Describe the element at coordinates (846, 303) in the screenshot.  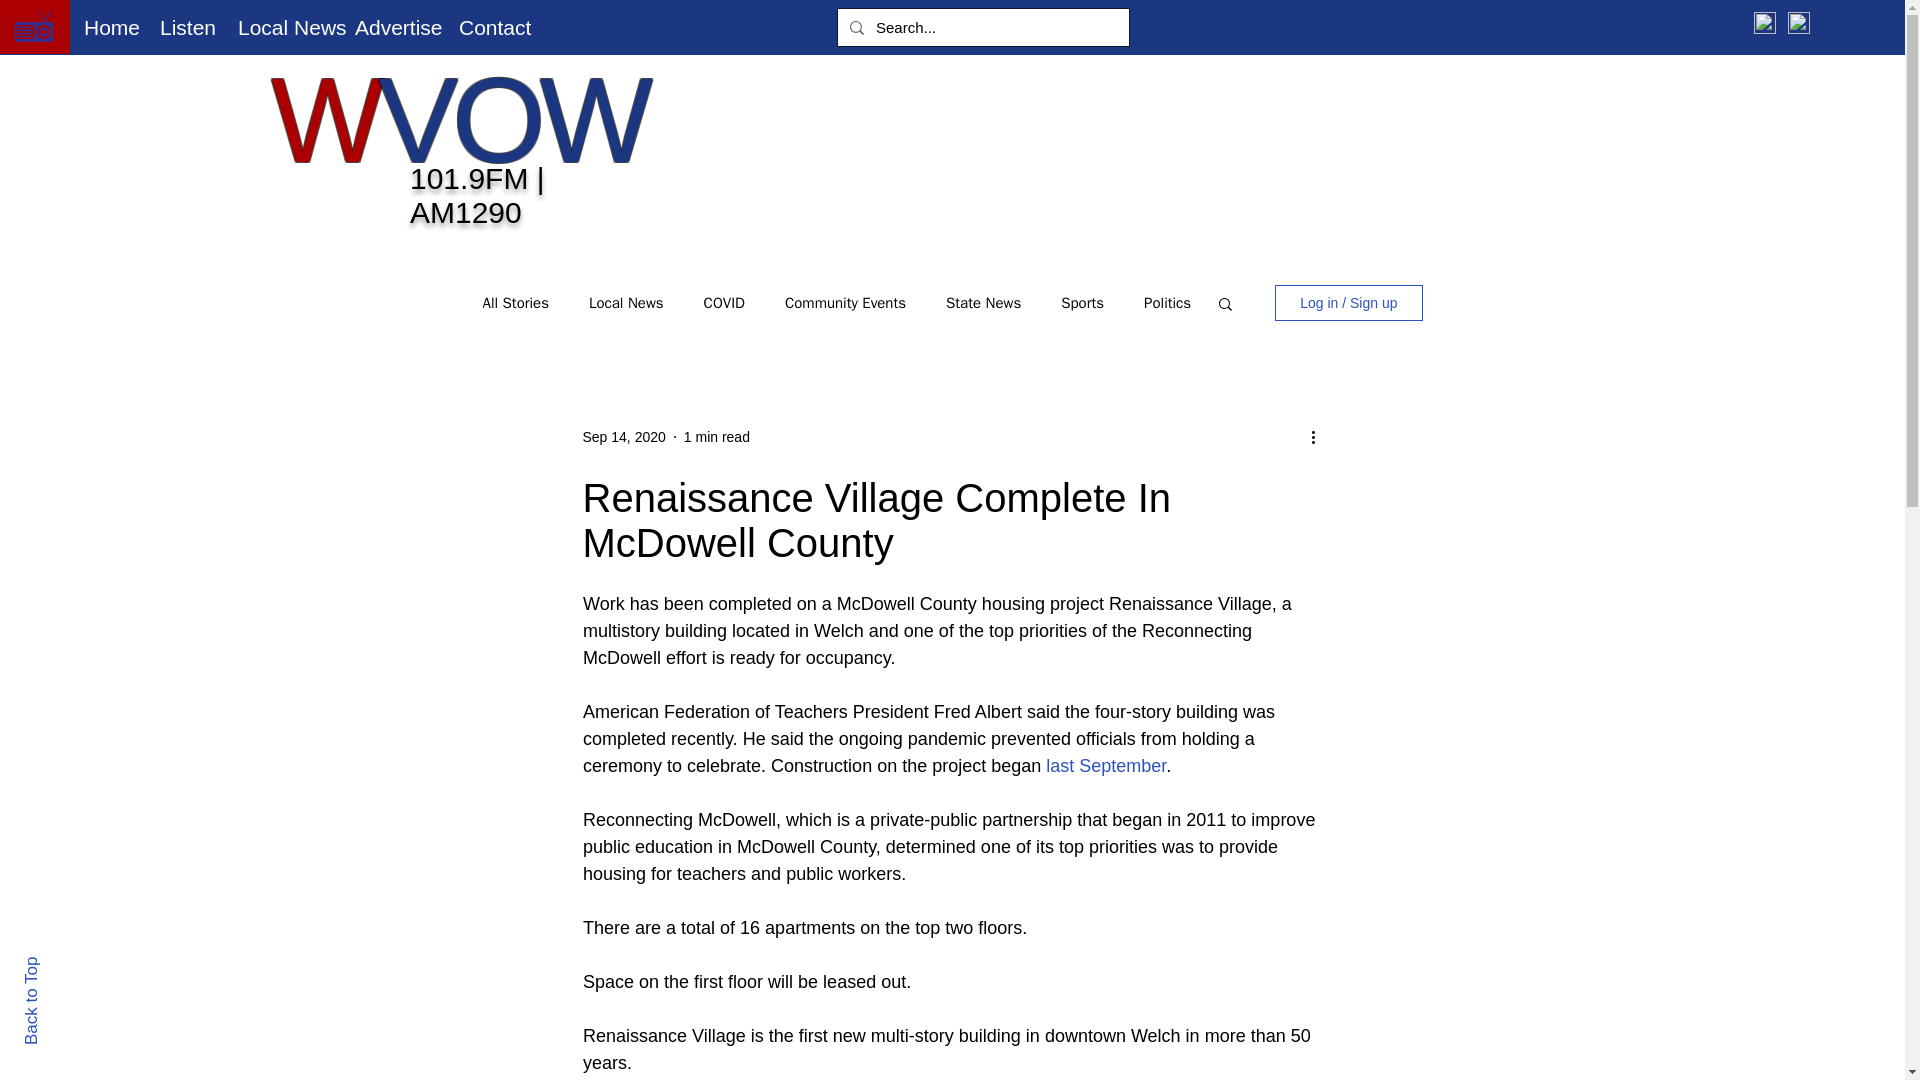
I see `Community Events` at that location.